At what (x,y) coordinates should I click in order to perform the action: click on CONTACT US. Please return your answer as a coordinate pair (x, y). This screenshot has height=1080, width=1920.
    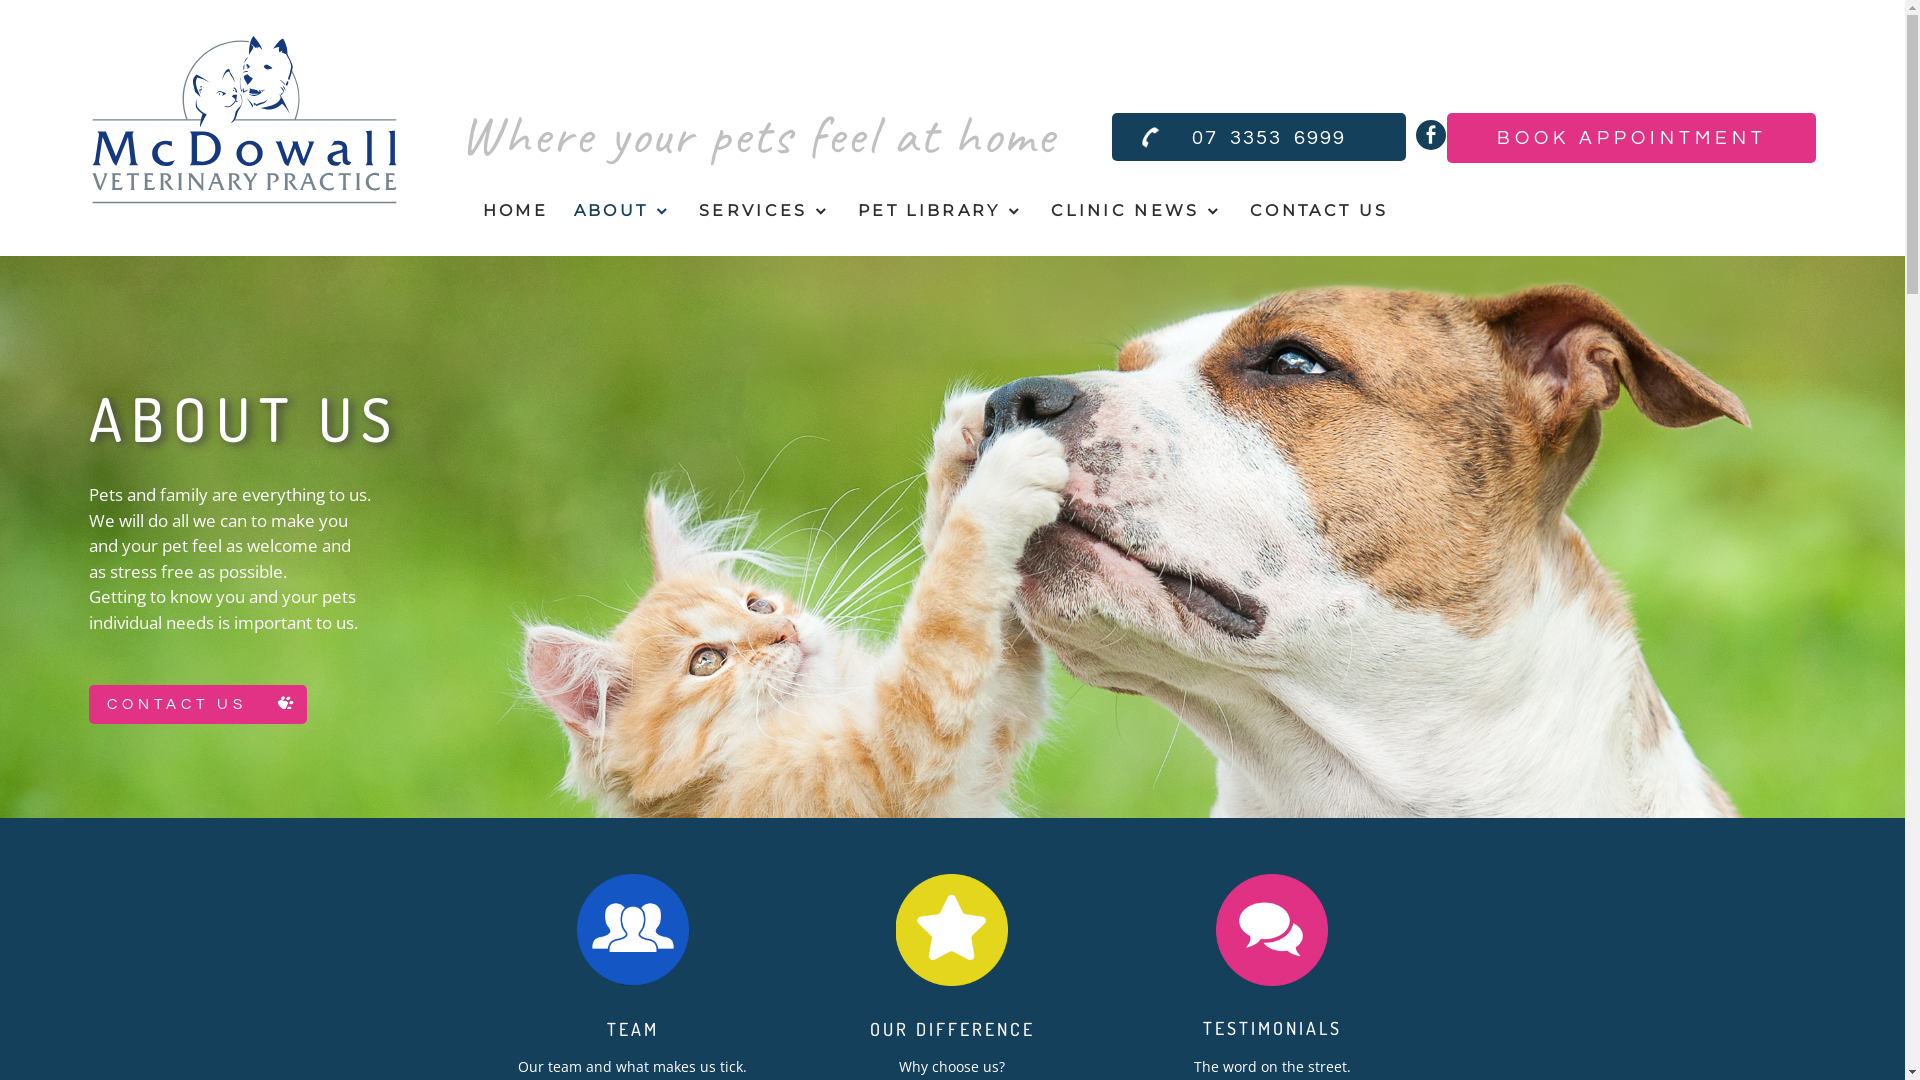
    Looking at the image, I should click on (1319, 212).